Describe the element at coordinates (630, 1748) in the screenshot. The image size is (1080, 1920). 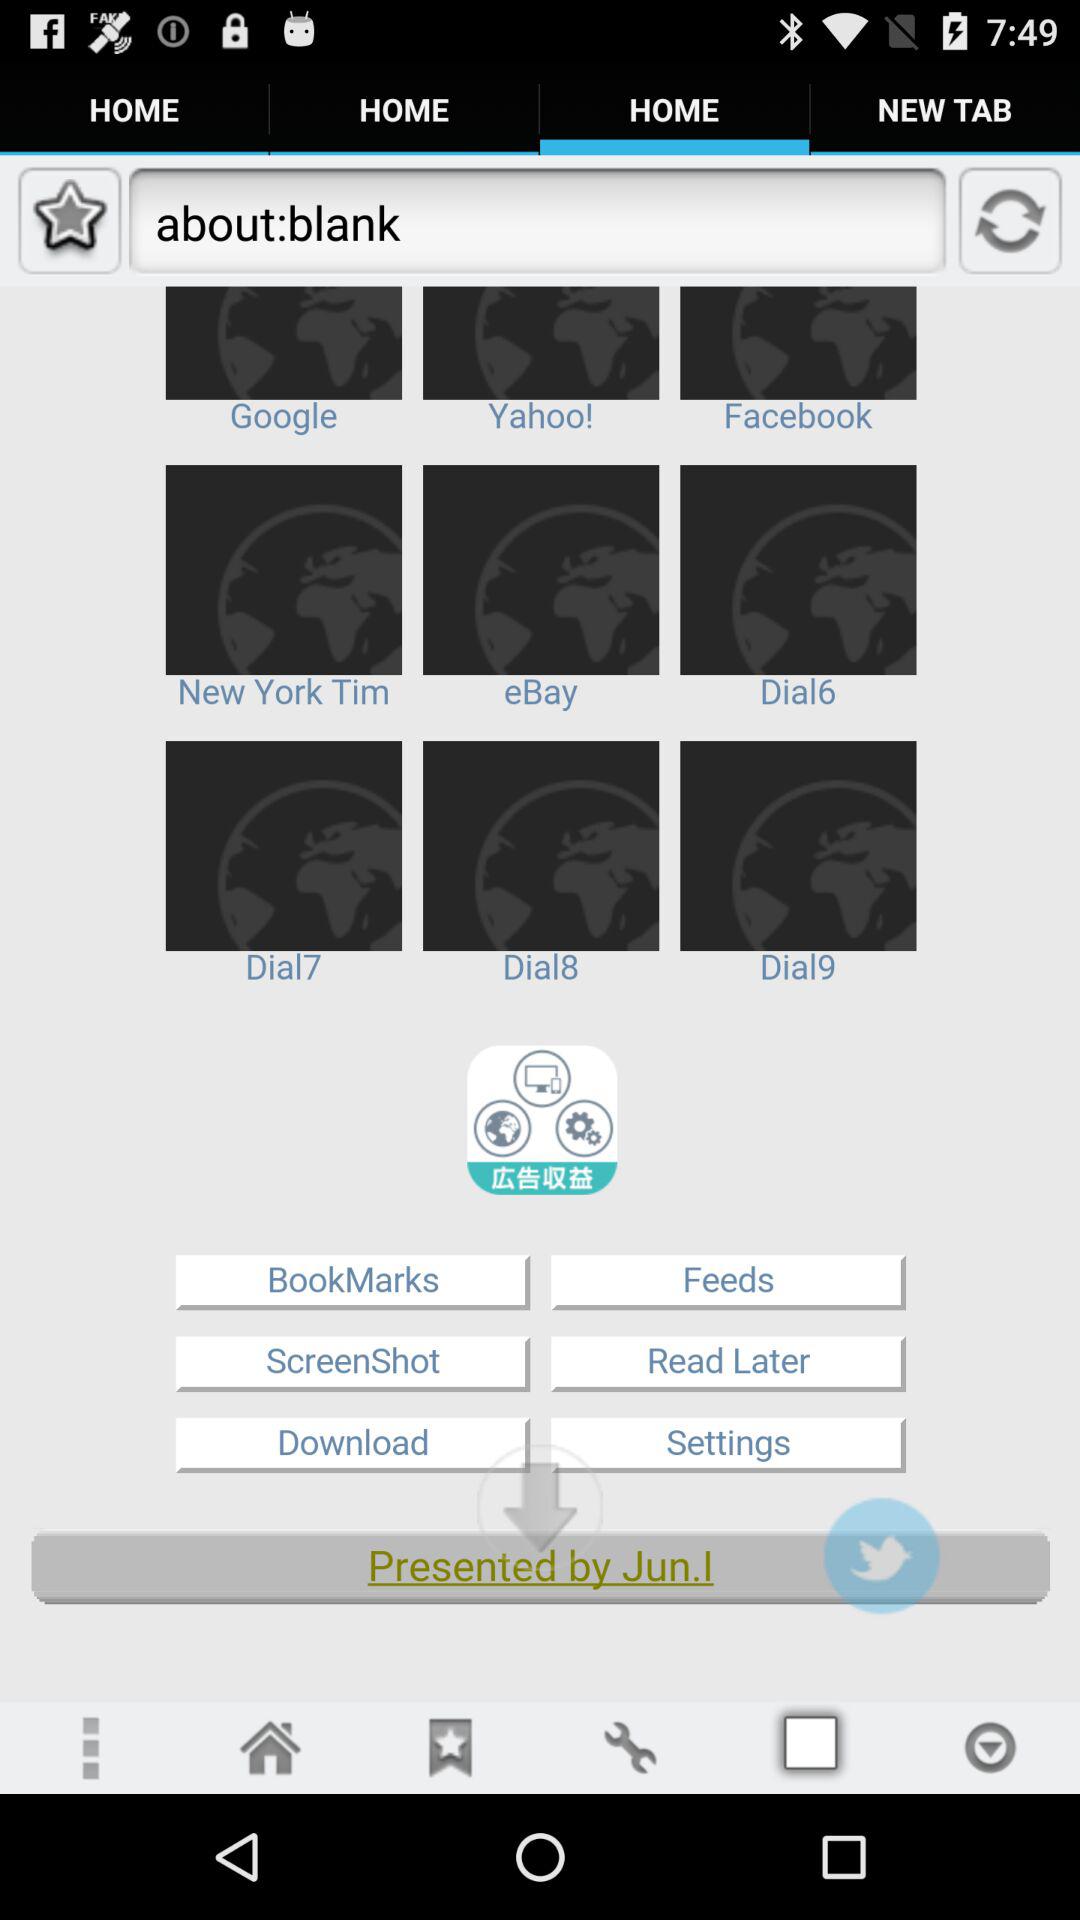
I see `settings` at that location.